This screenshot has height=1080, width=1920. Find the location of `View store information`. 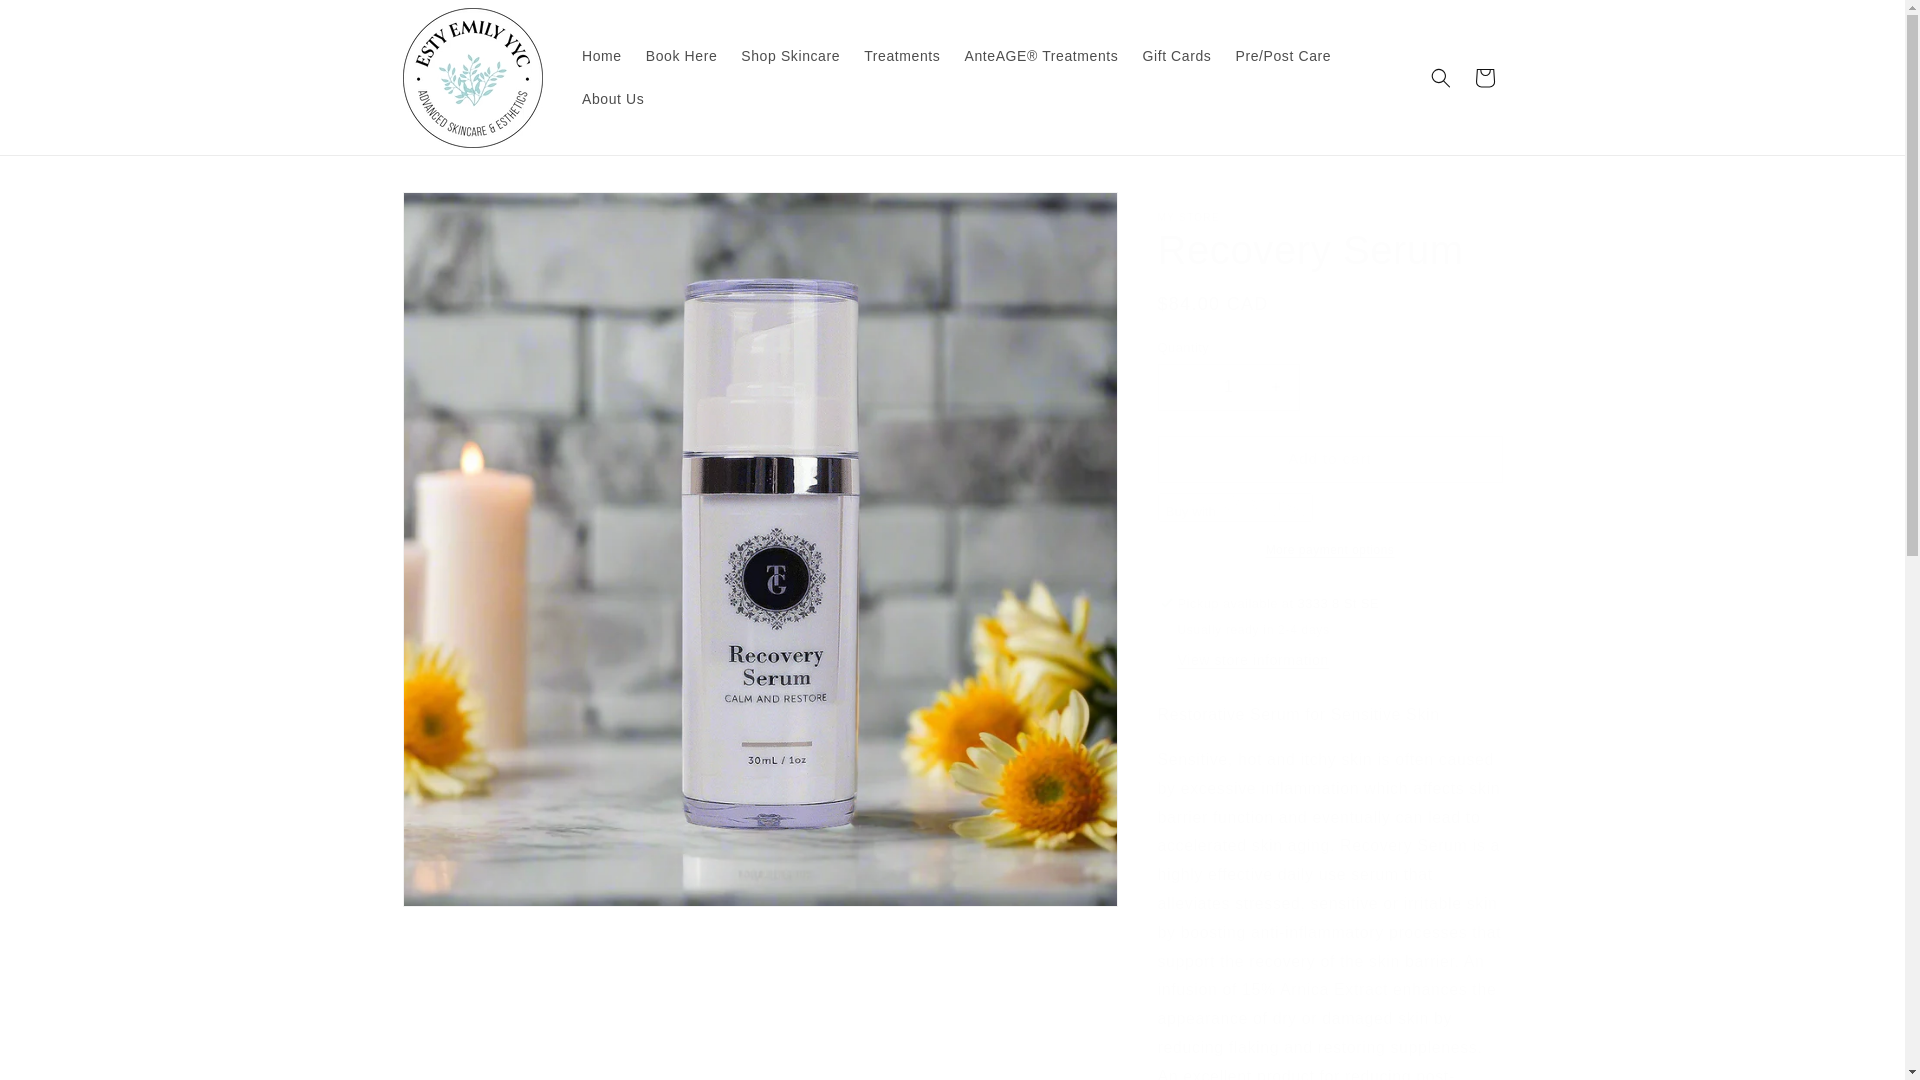

View store information is located at coordinates (1253, 660).